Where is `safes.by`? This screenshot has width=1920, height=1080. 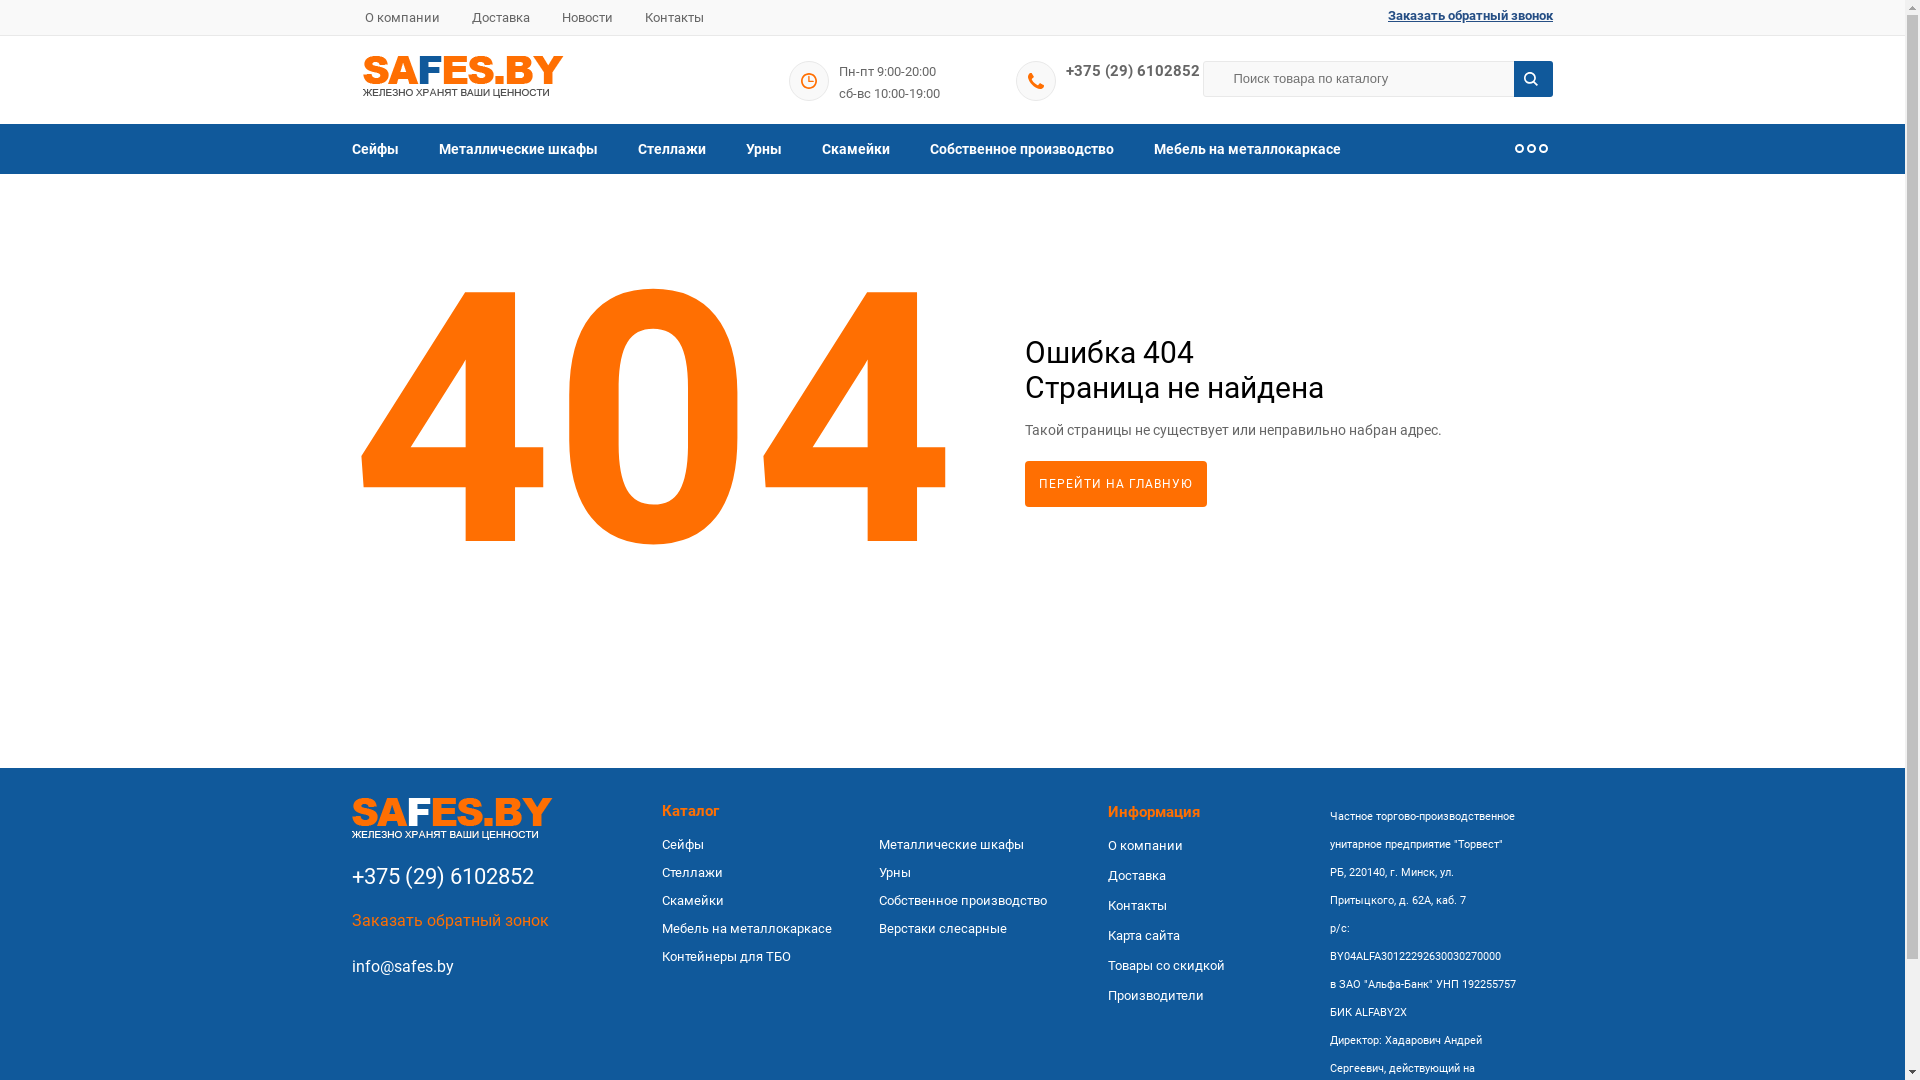
safes.by is located at coordinates (452, 819).